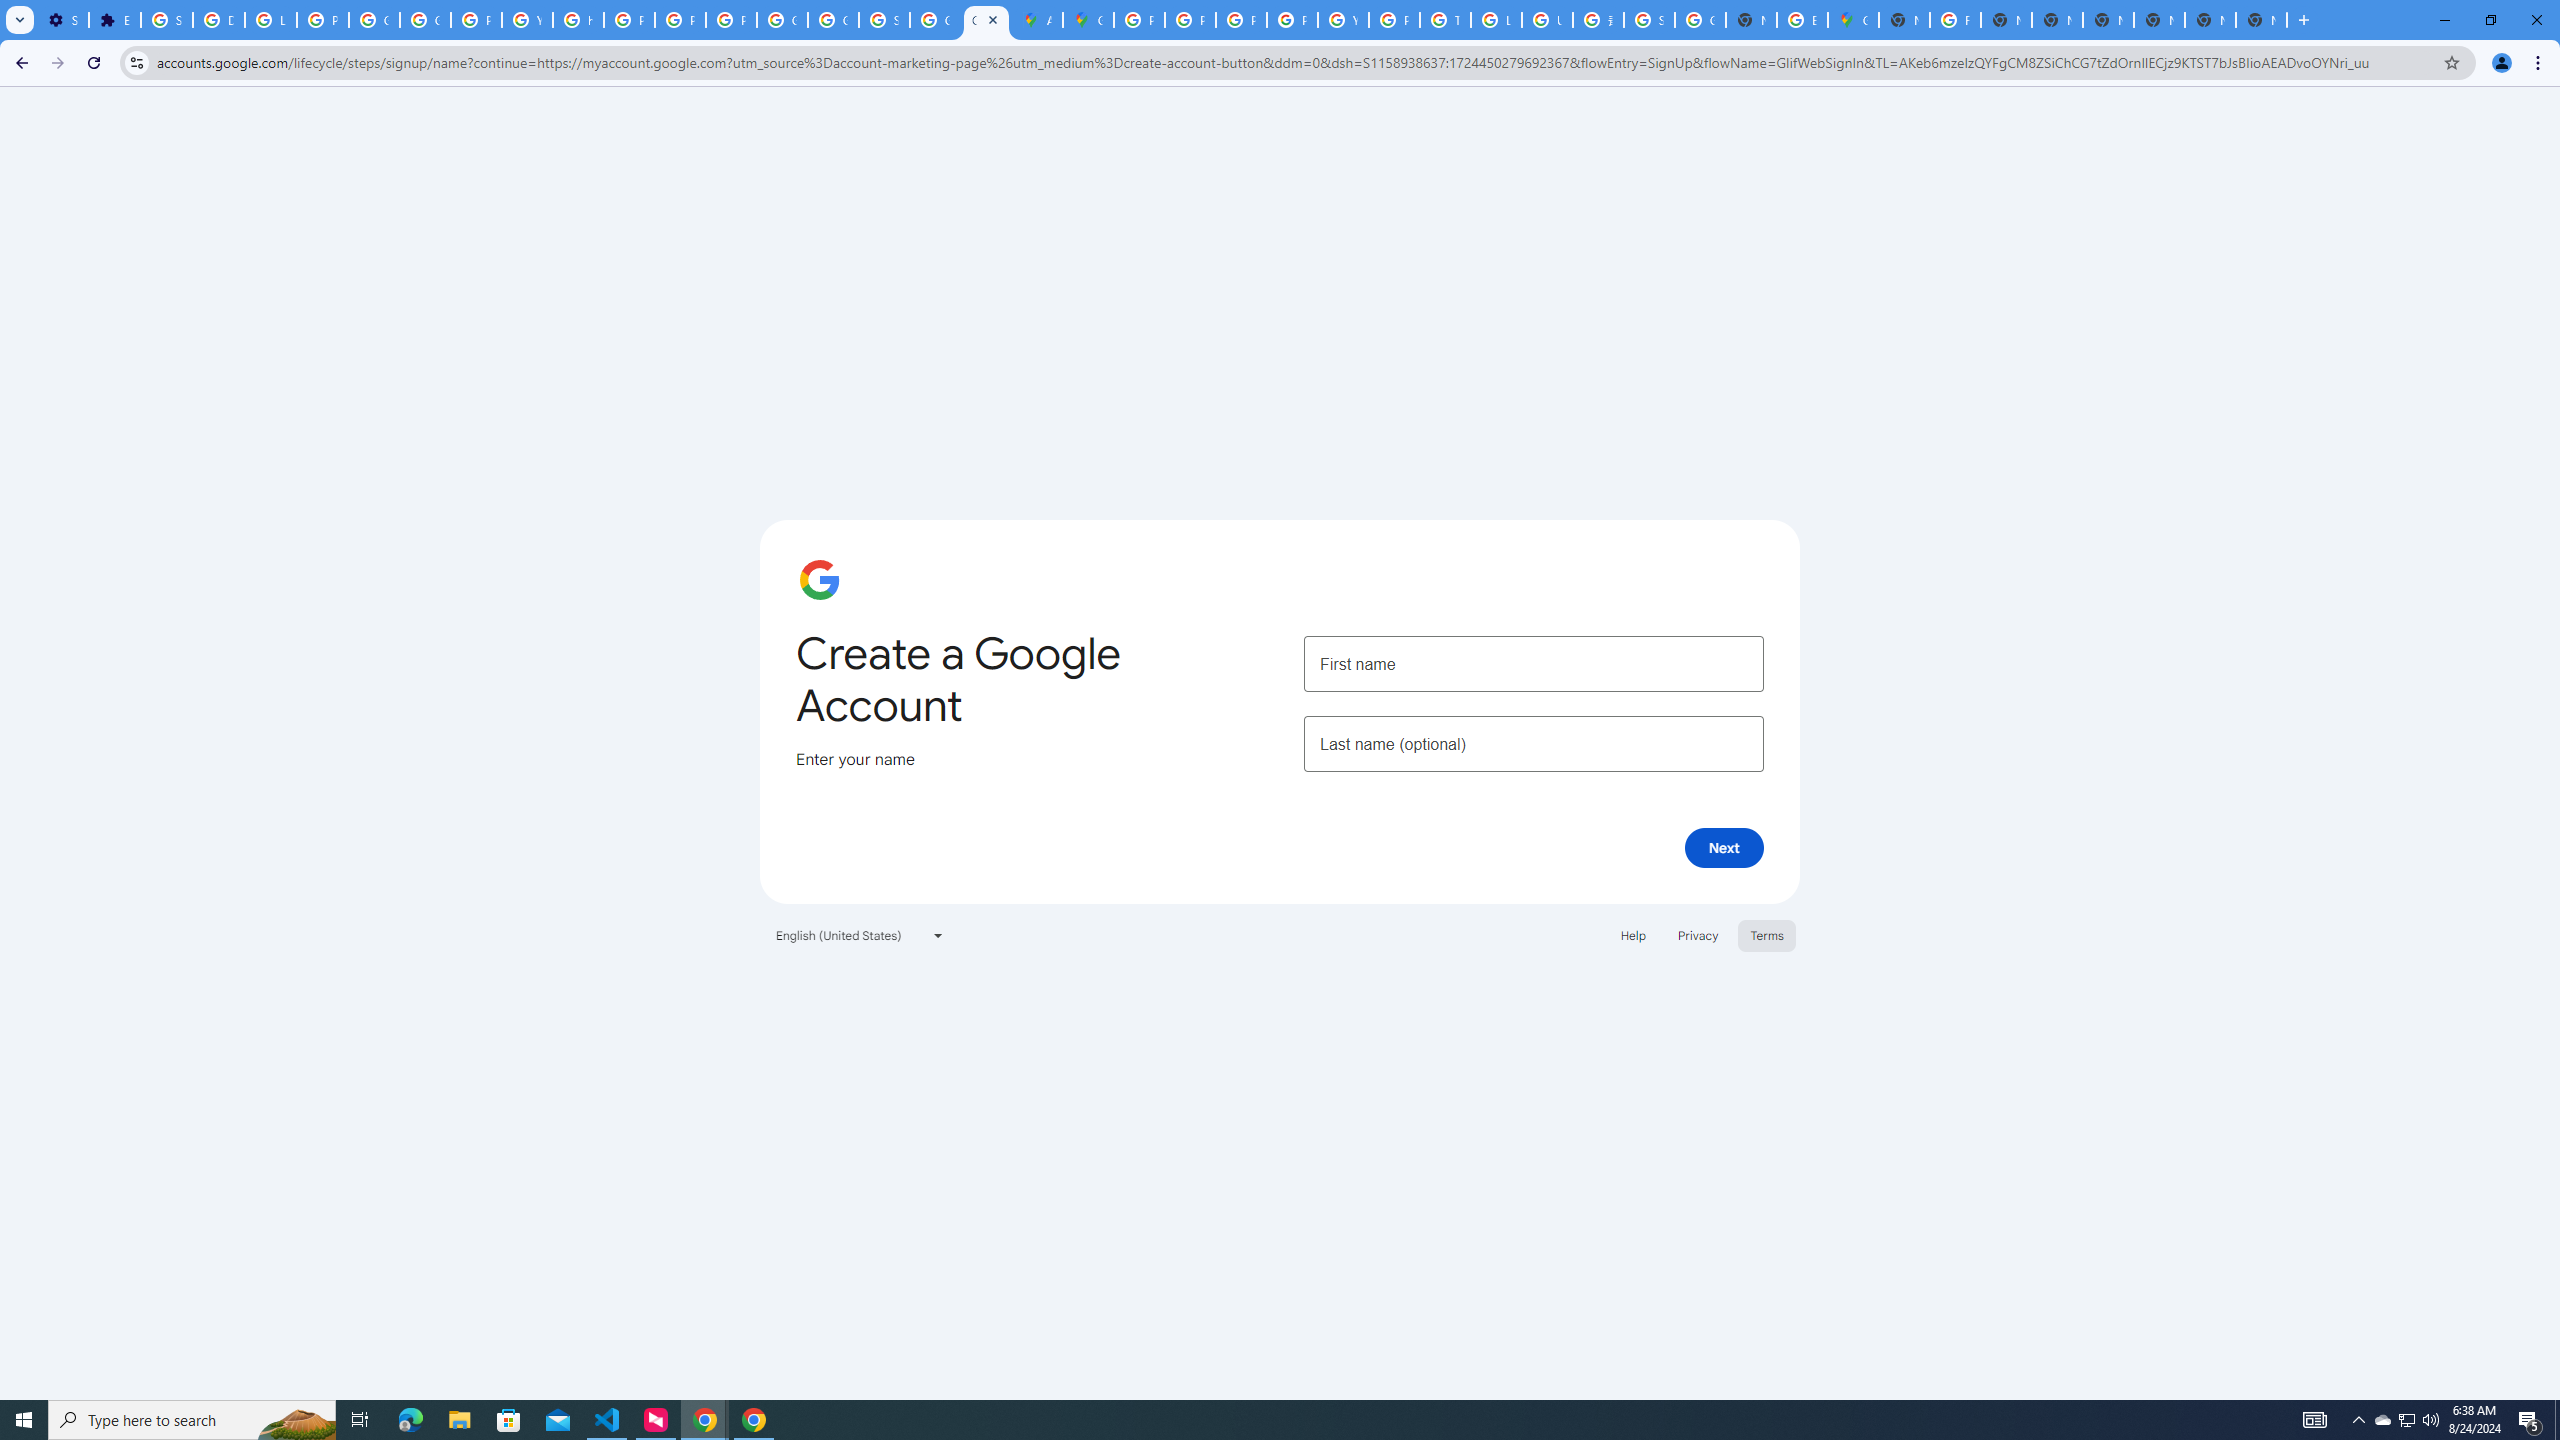 The image size is (2560, 1440). Describe the element at coordinates (860, 934) in the screenshot. I see `English (United States)` at that location.